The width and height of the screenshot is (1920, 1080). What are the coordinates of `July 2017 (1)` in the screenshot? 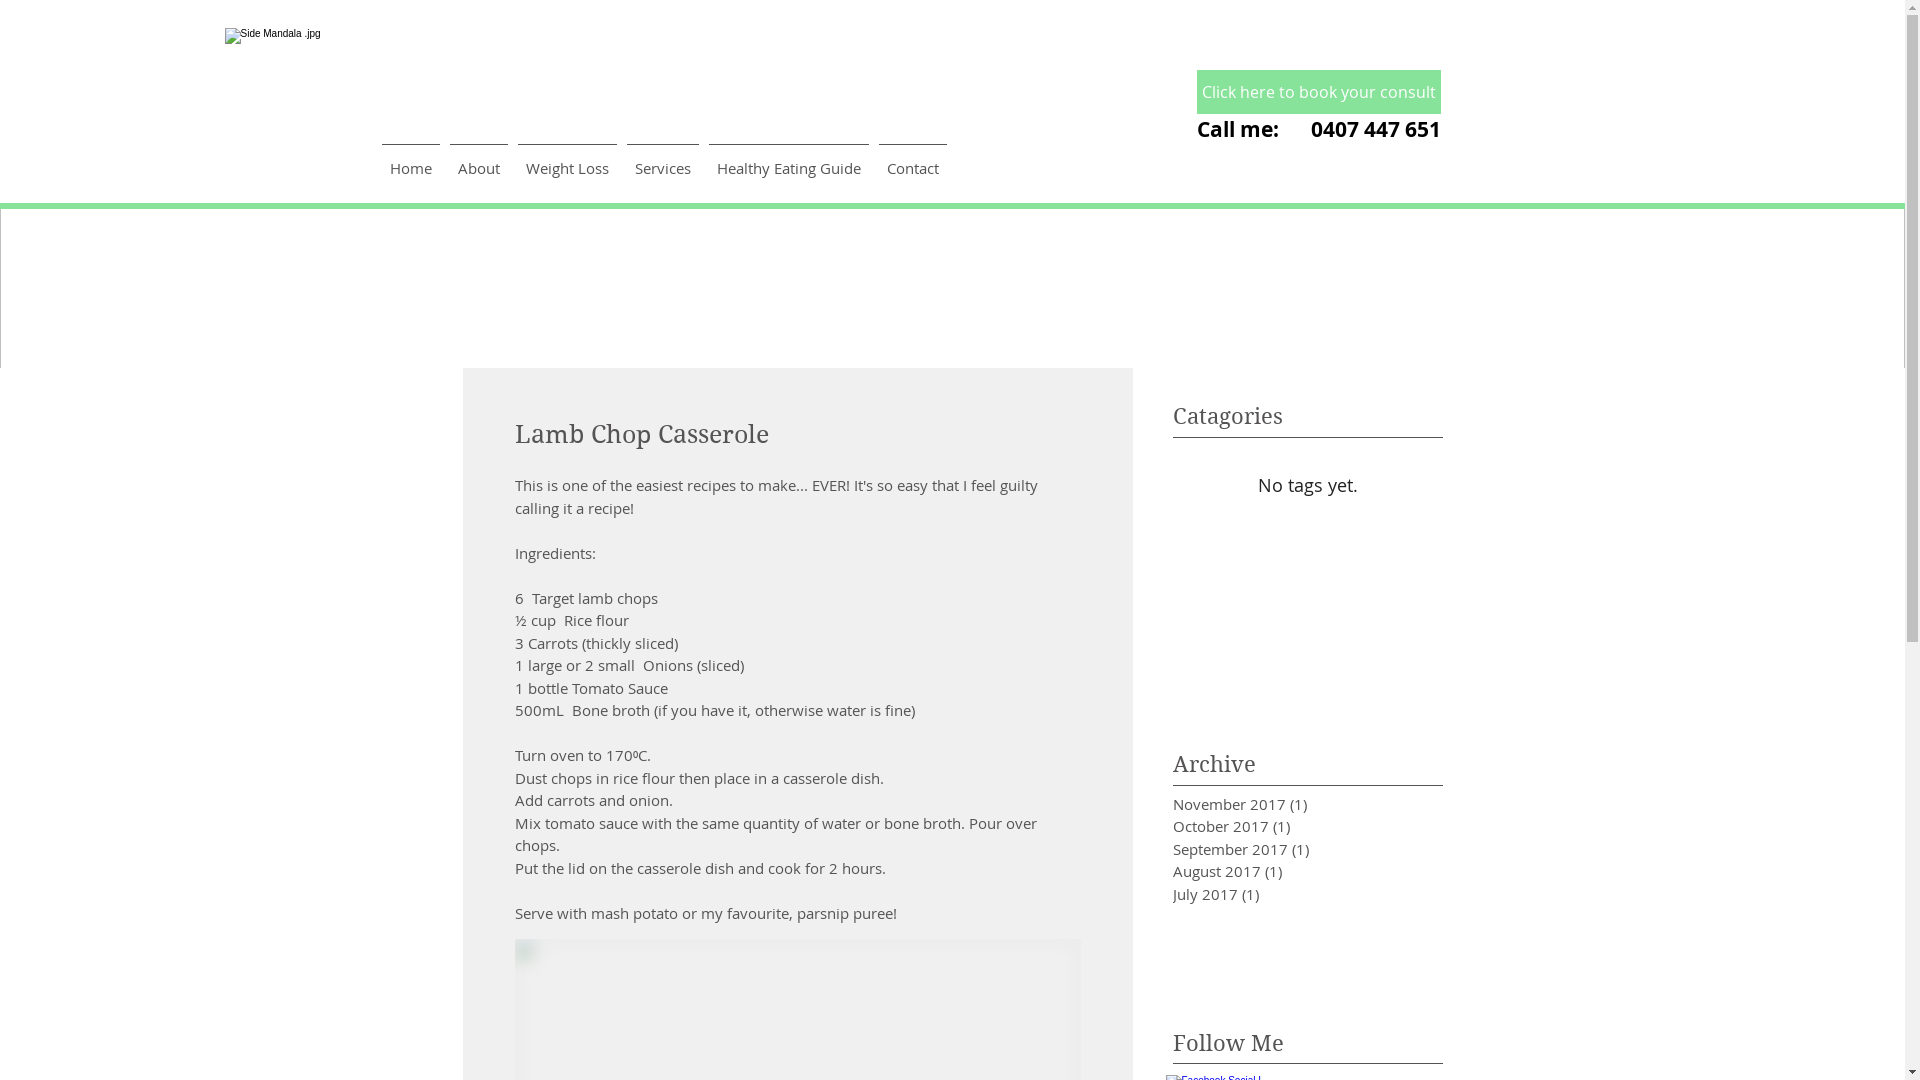 It's located at (1277, 894).